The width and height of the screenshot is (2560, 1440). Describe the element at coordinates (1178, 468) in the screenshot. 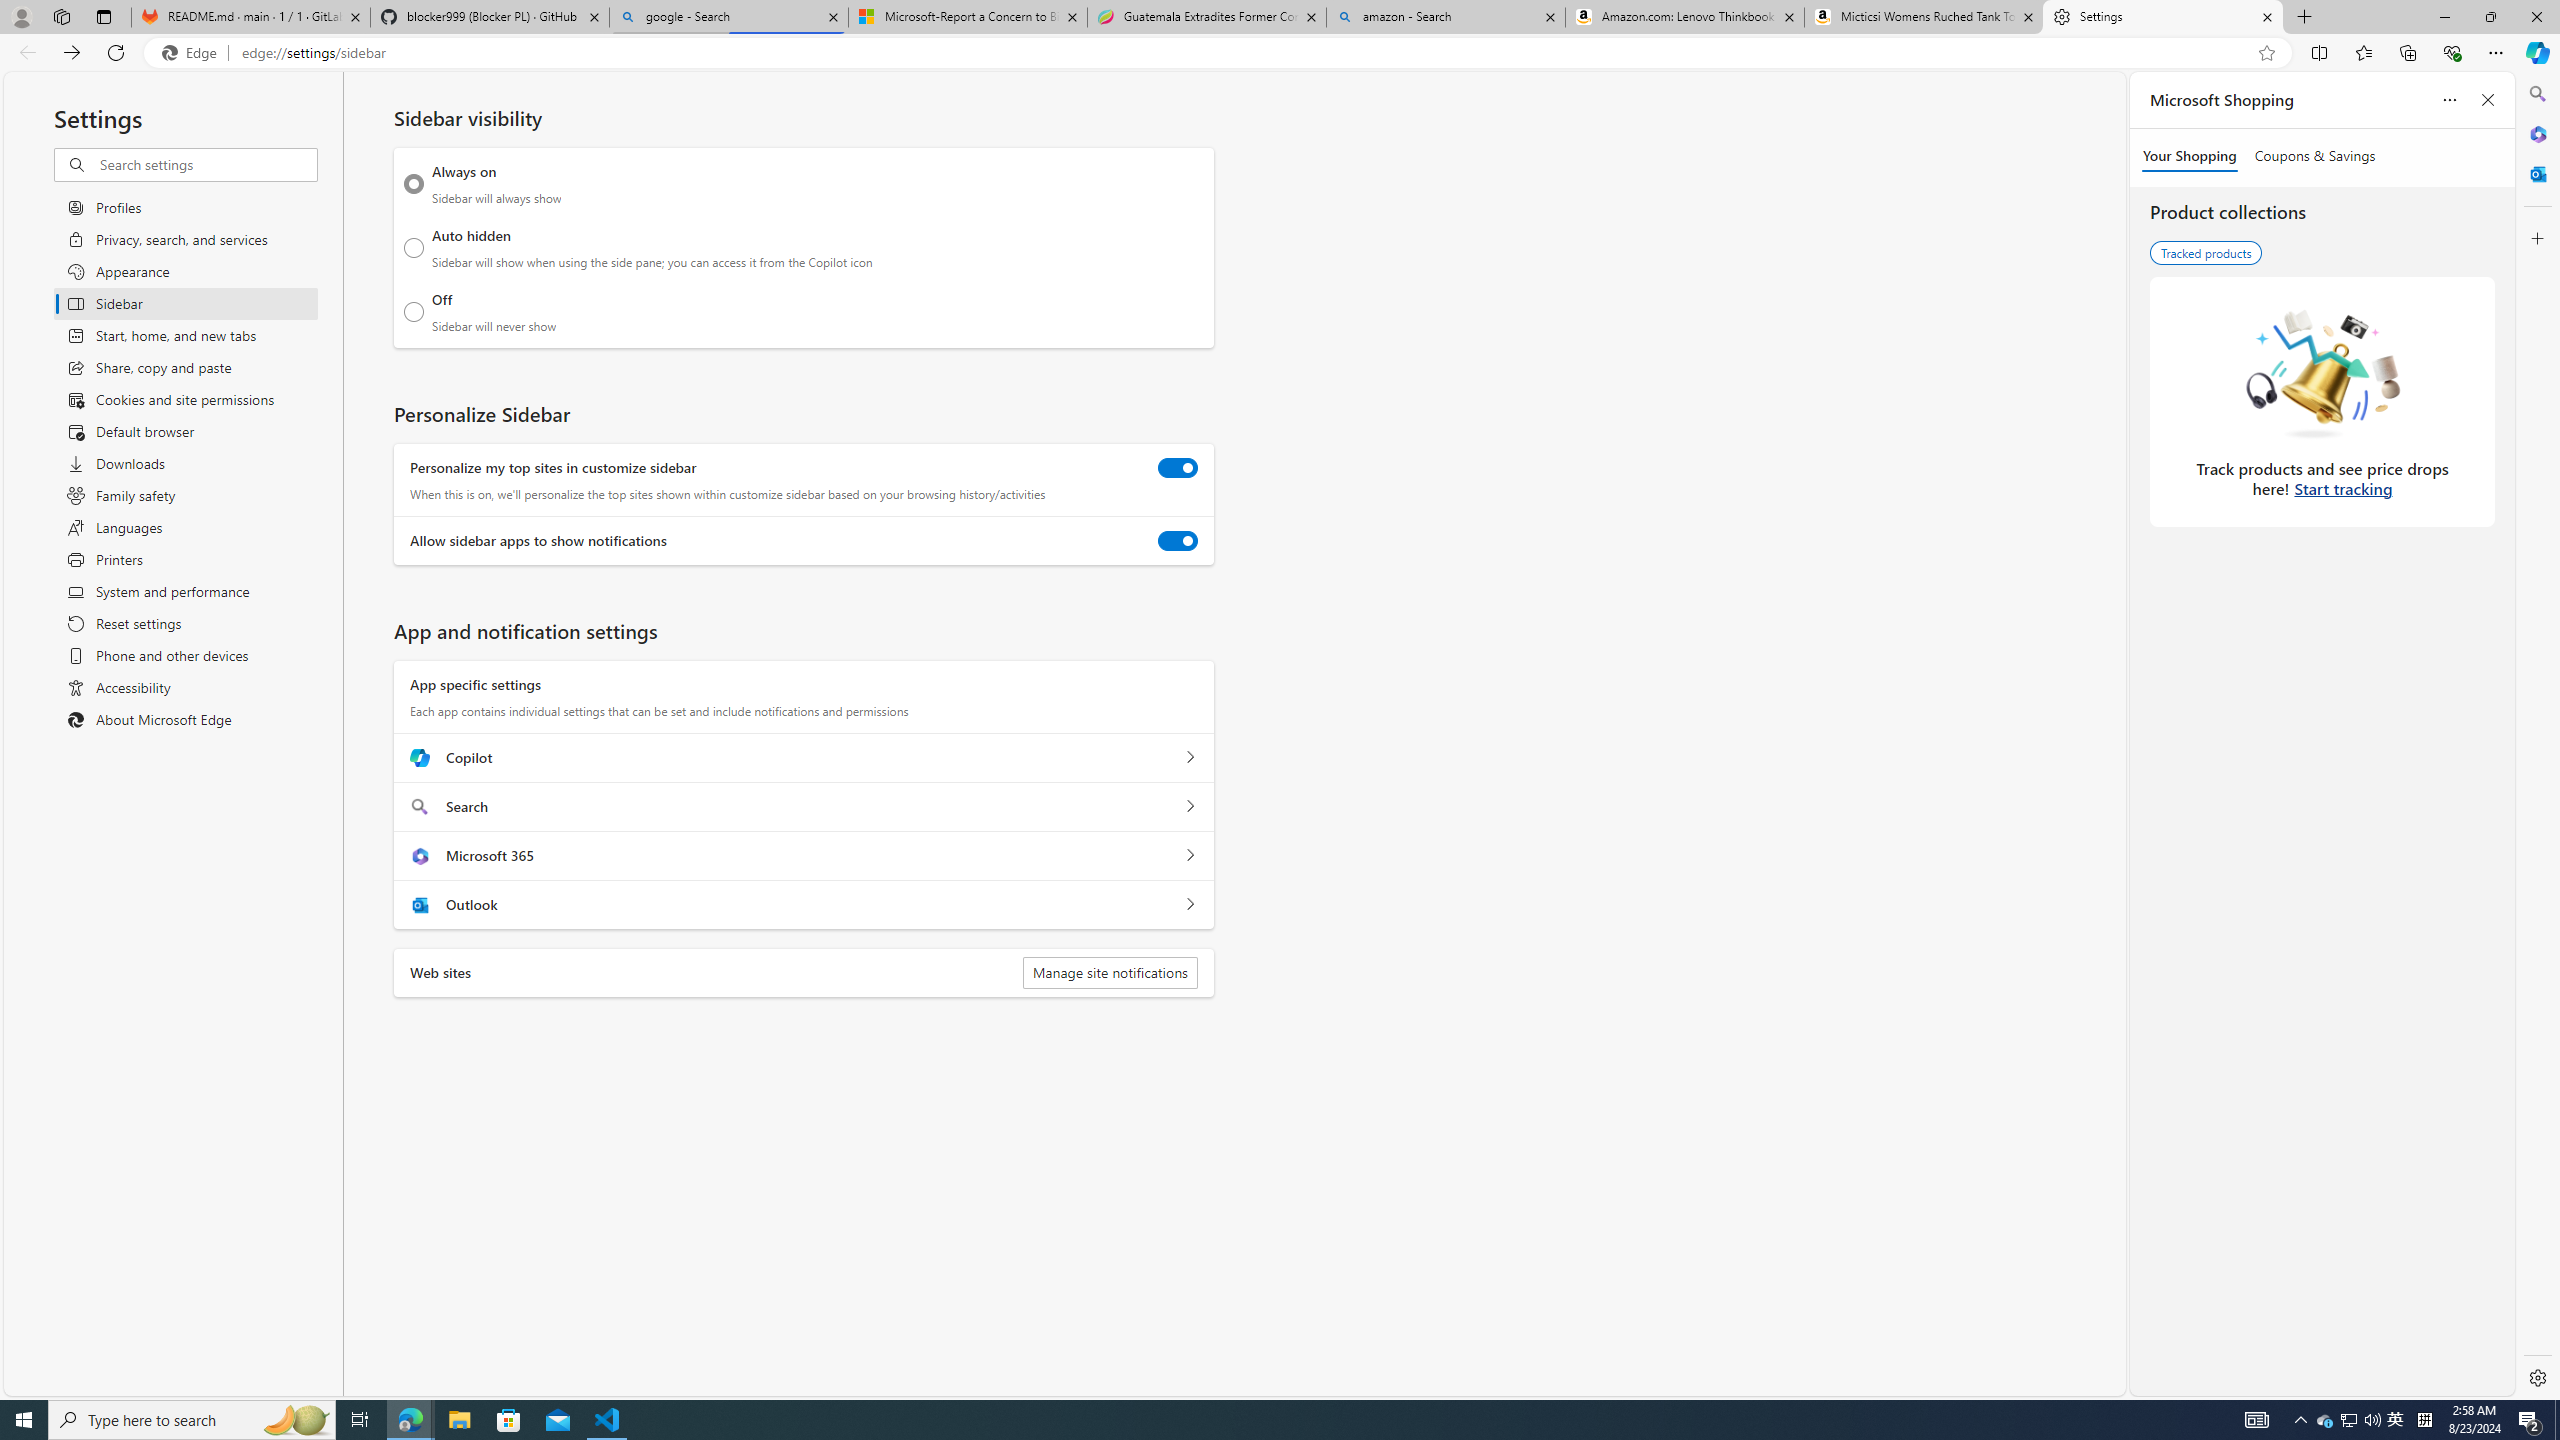

I see `Personalize my top sites in customize sidebar` at that location.